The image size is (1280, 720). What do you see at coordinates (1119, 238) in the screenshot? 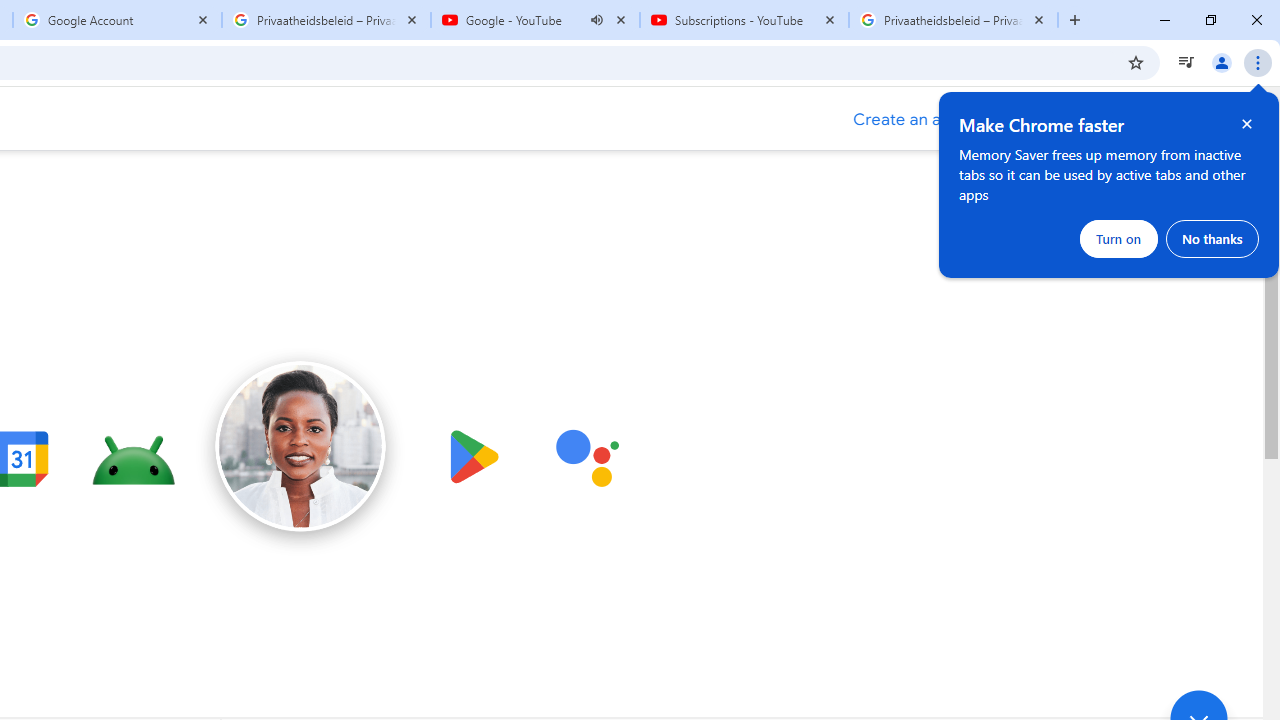
I see `Turn on` at bounding box center [1119, 238].